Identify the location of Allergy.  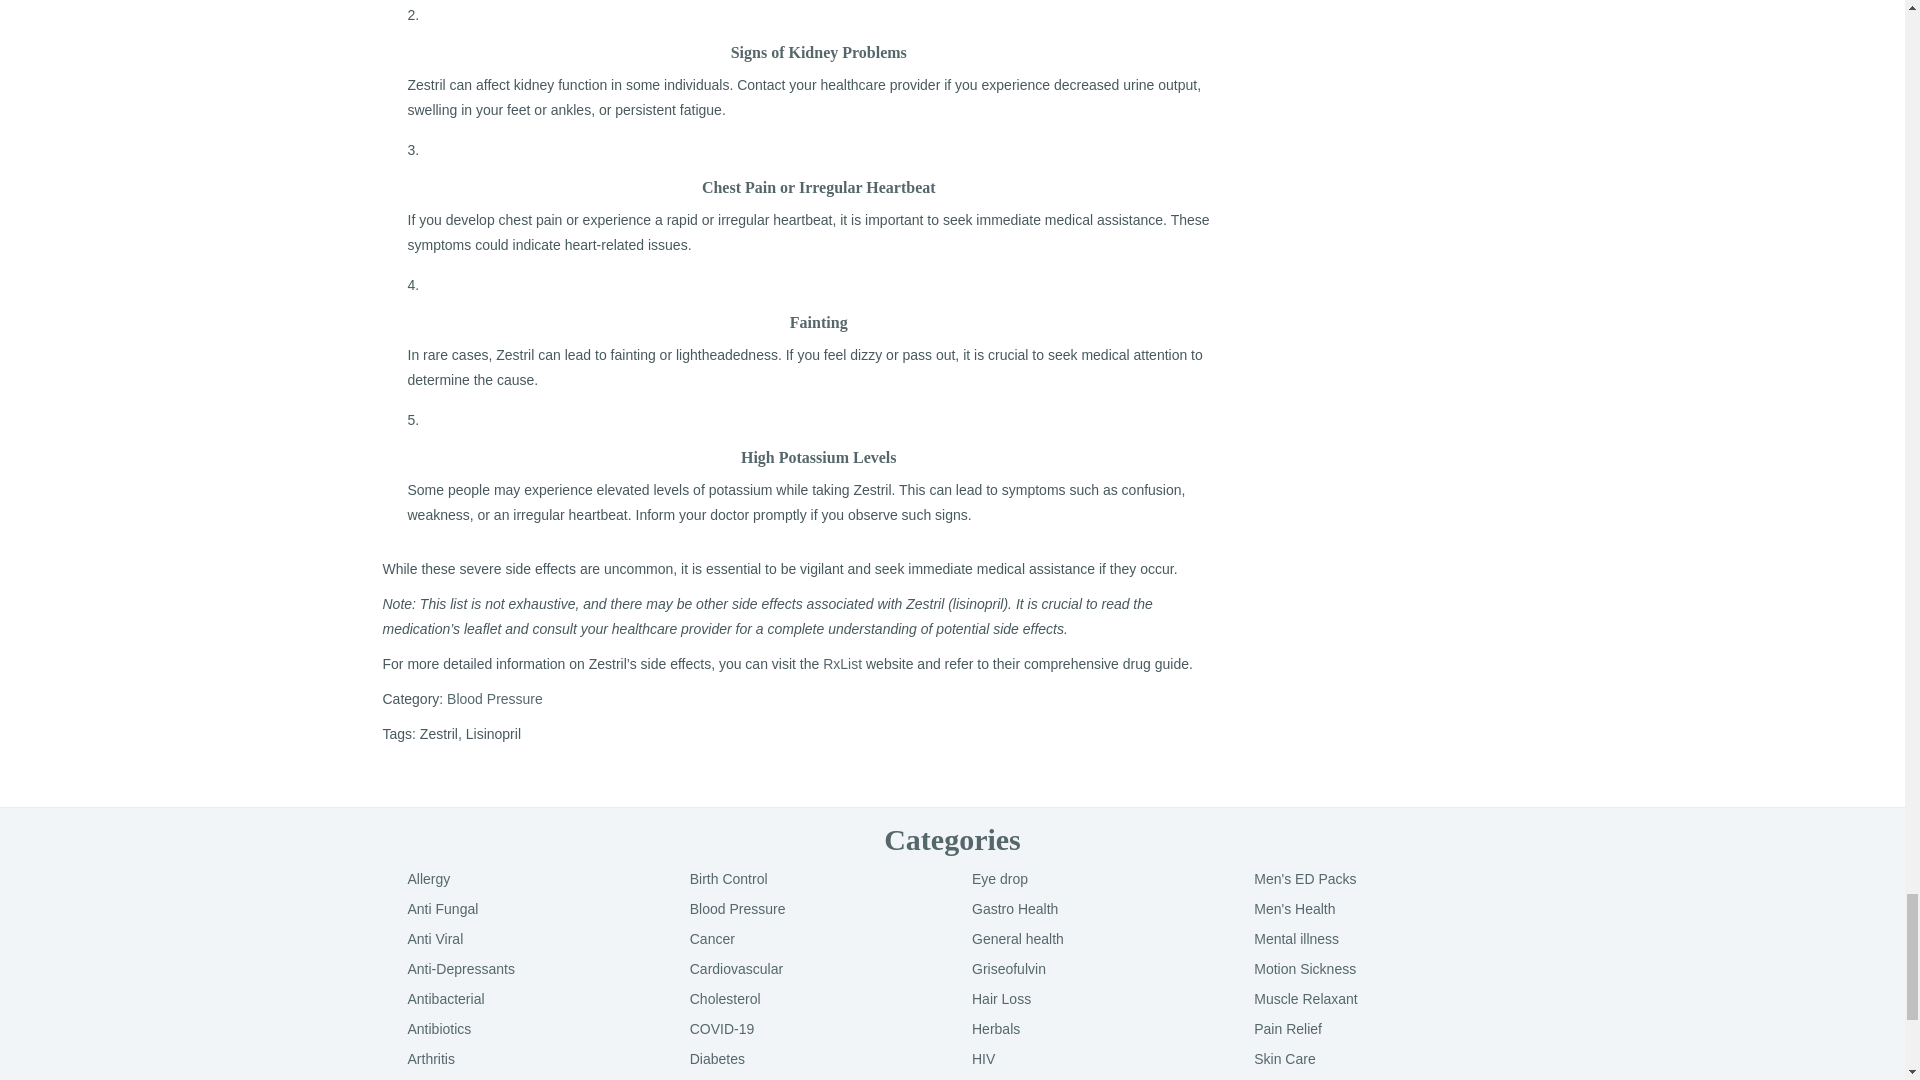
(429, 878).